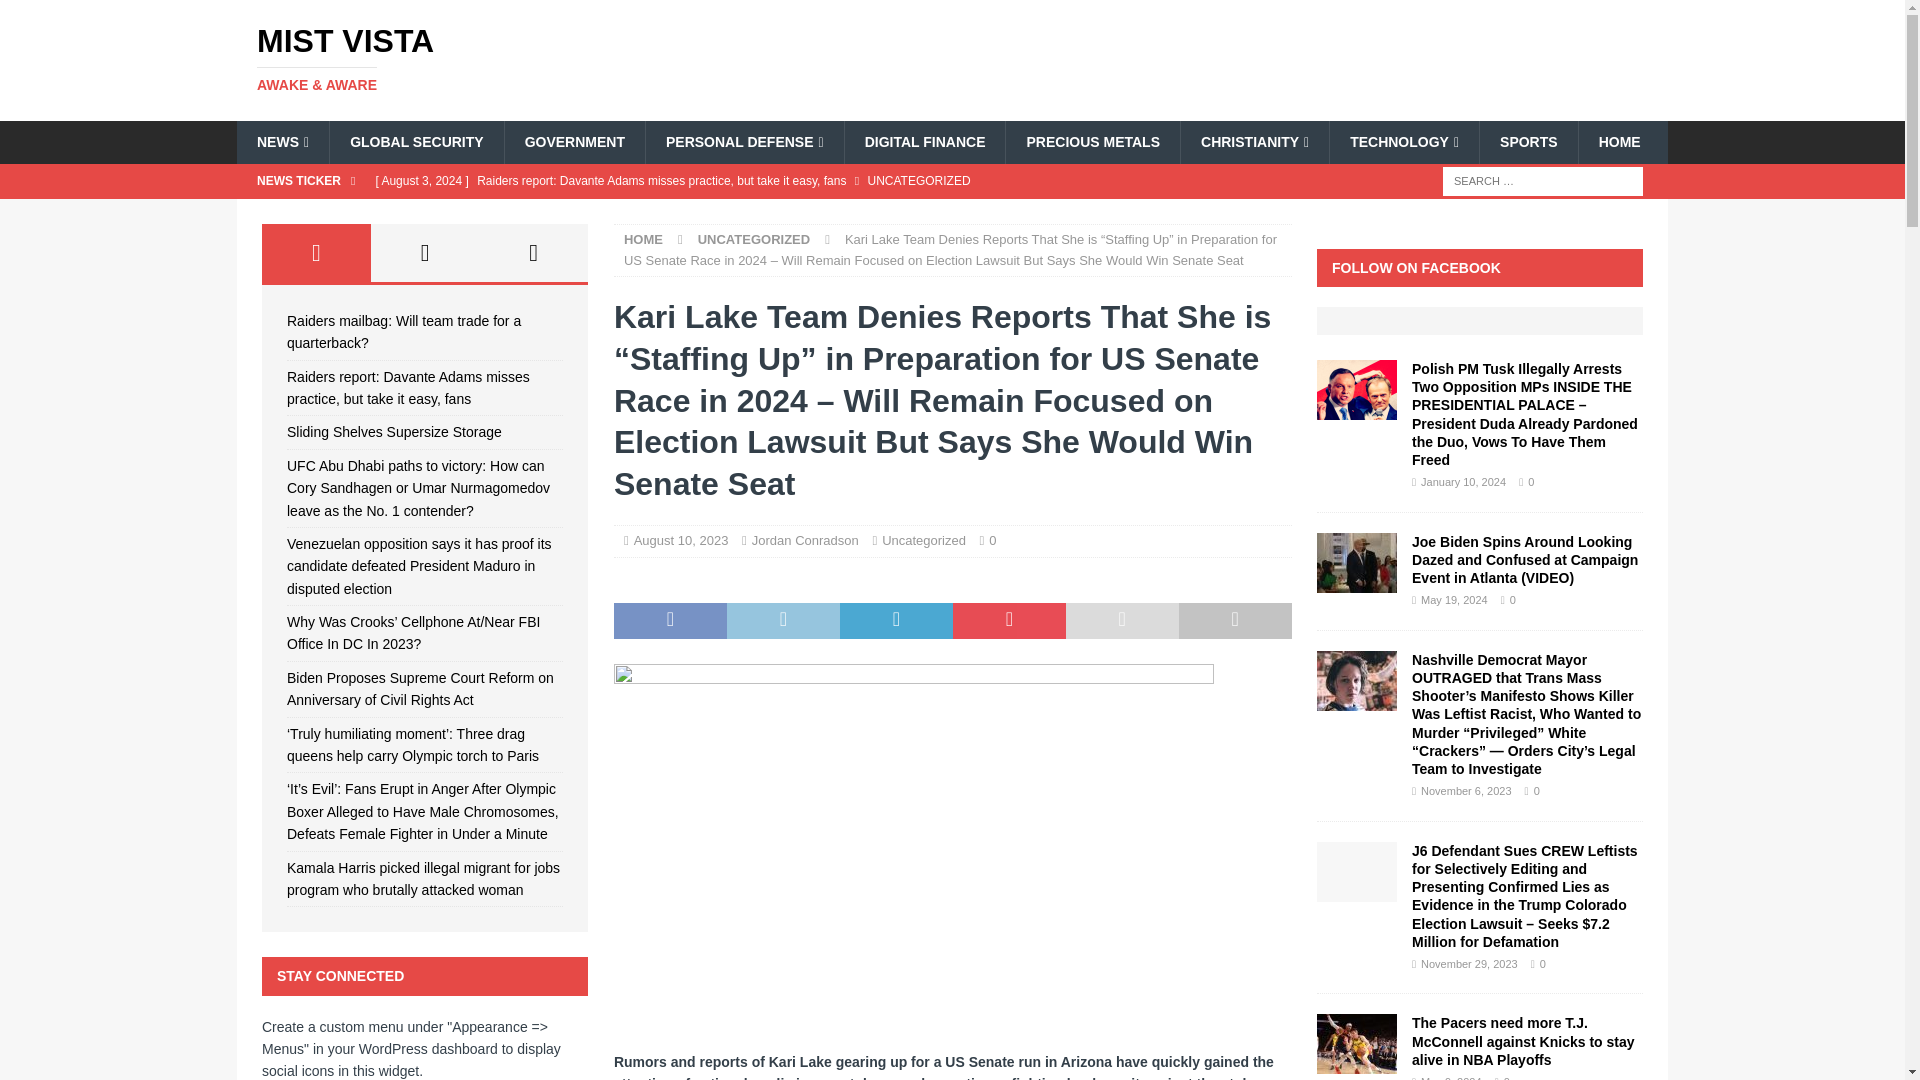  I want to click on Sliding Shelves Supersize Storage, so click(766, 214).